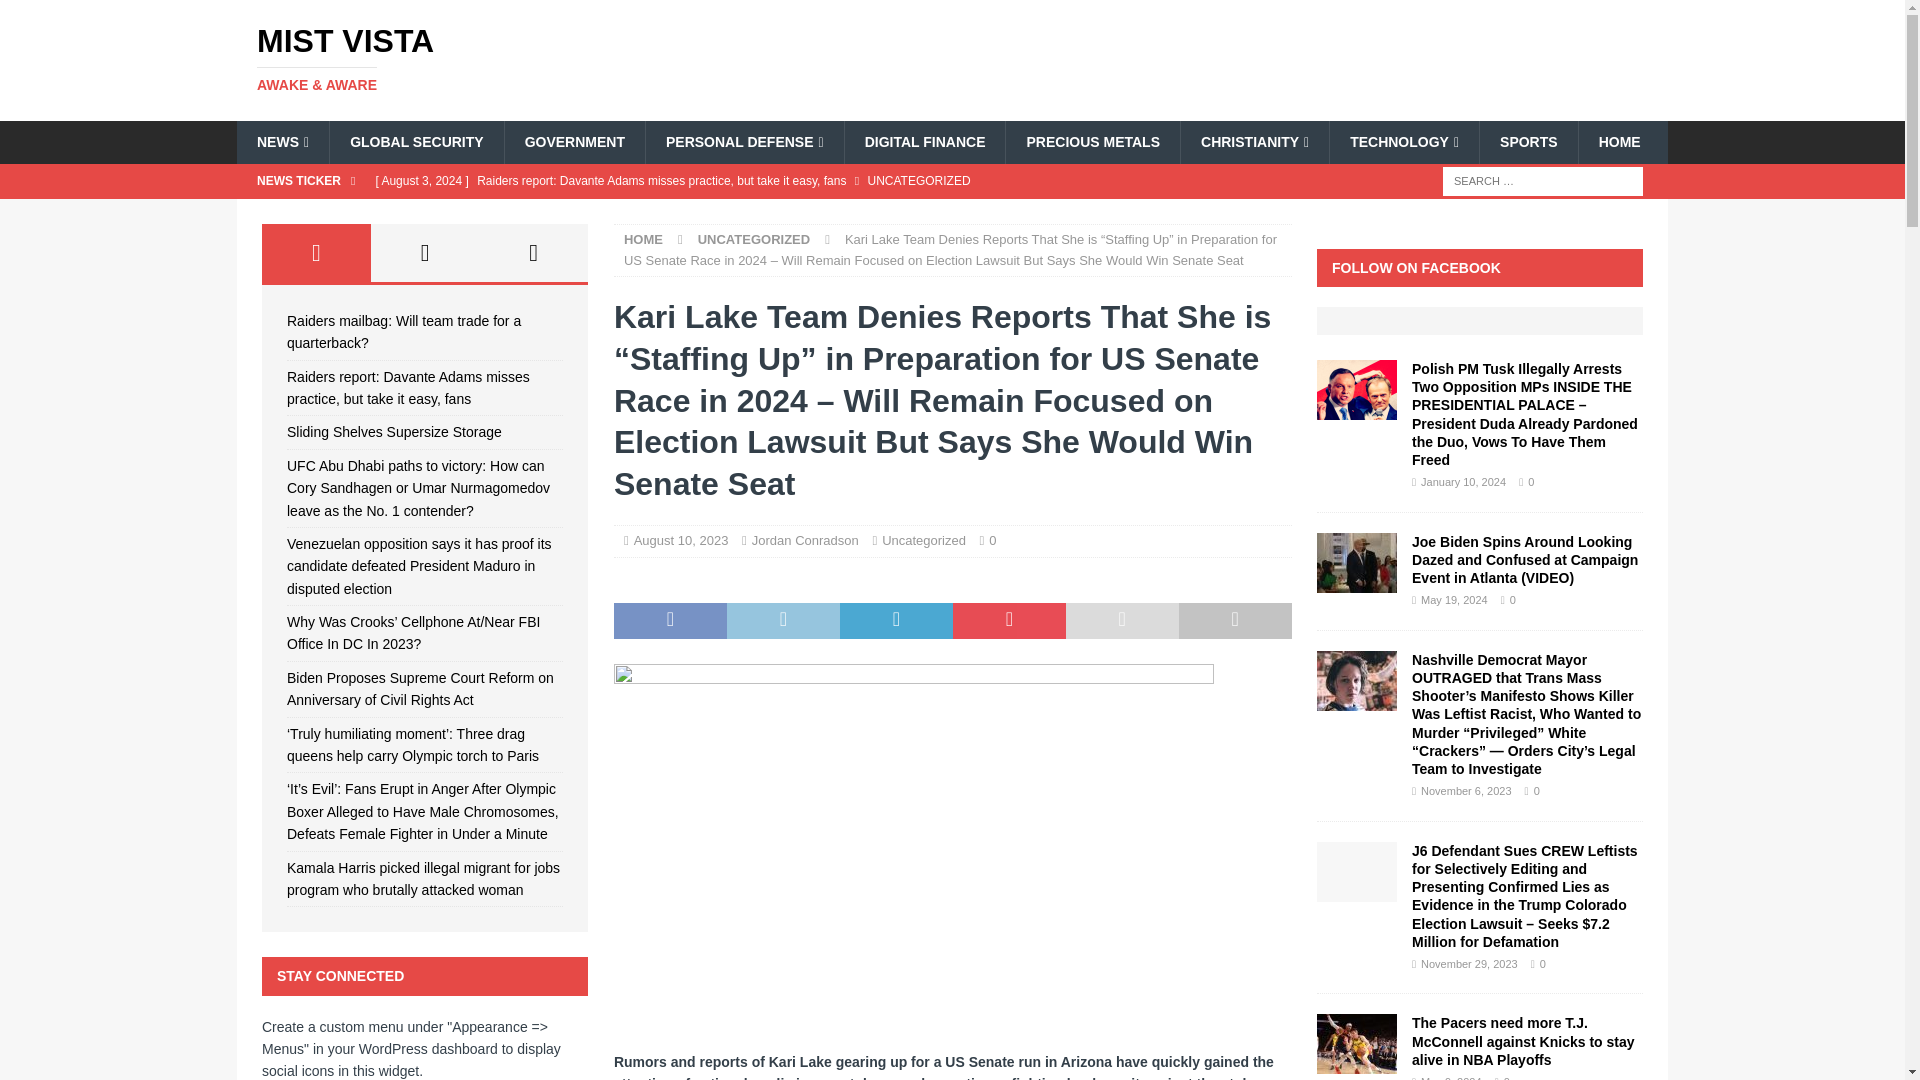  I want to click on Sliding Shelves Supersize Storage, so click(766, 214).